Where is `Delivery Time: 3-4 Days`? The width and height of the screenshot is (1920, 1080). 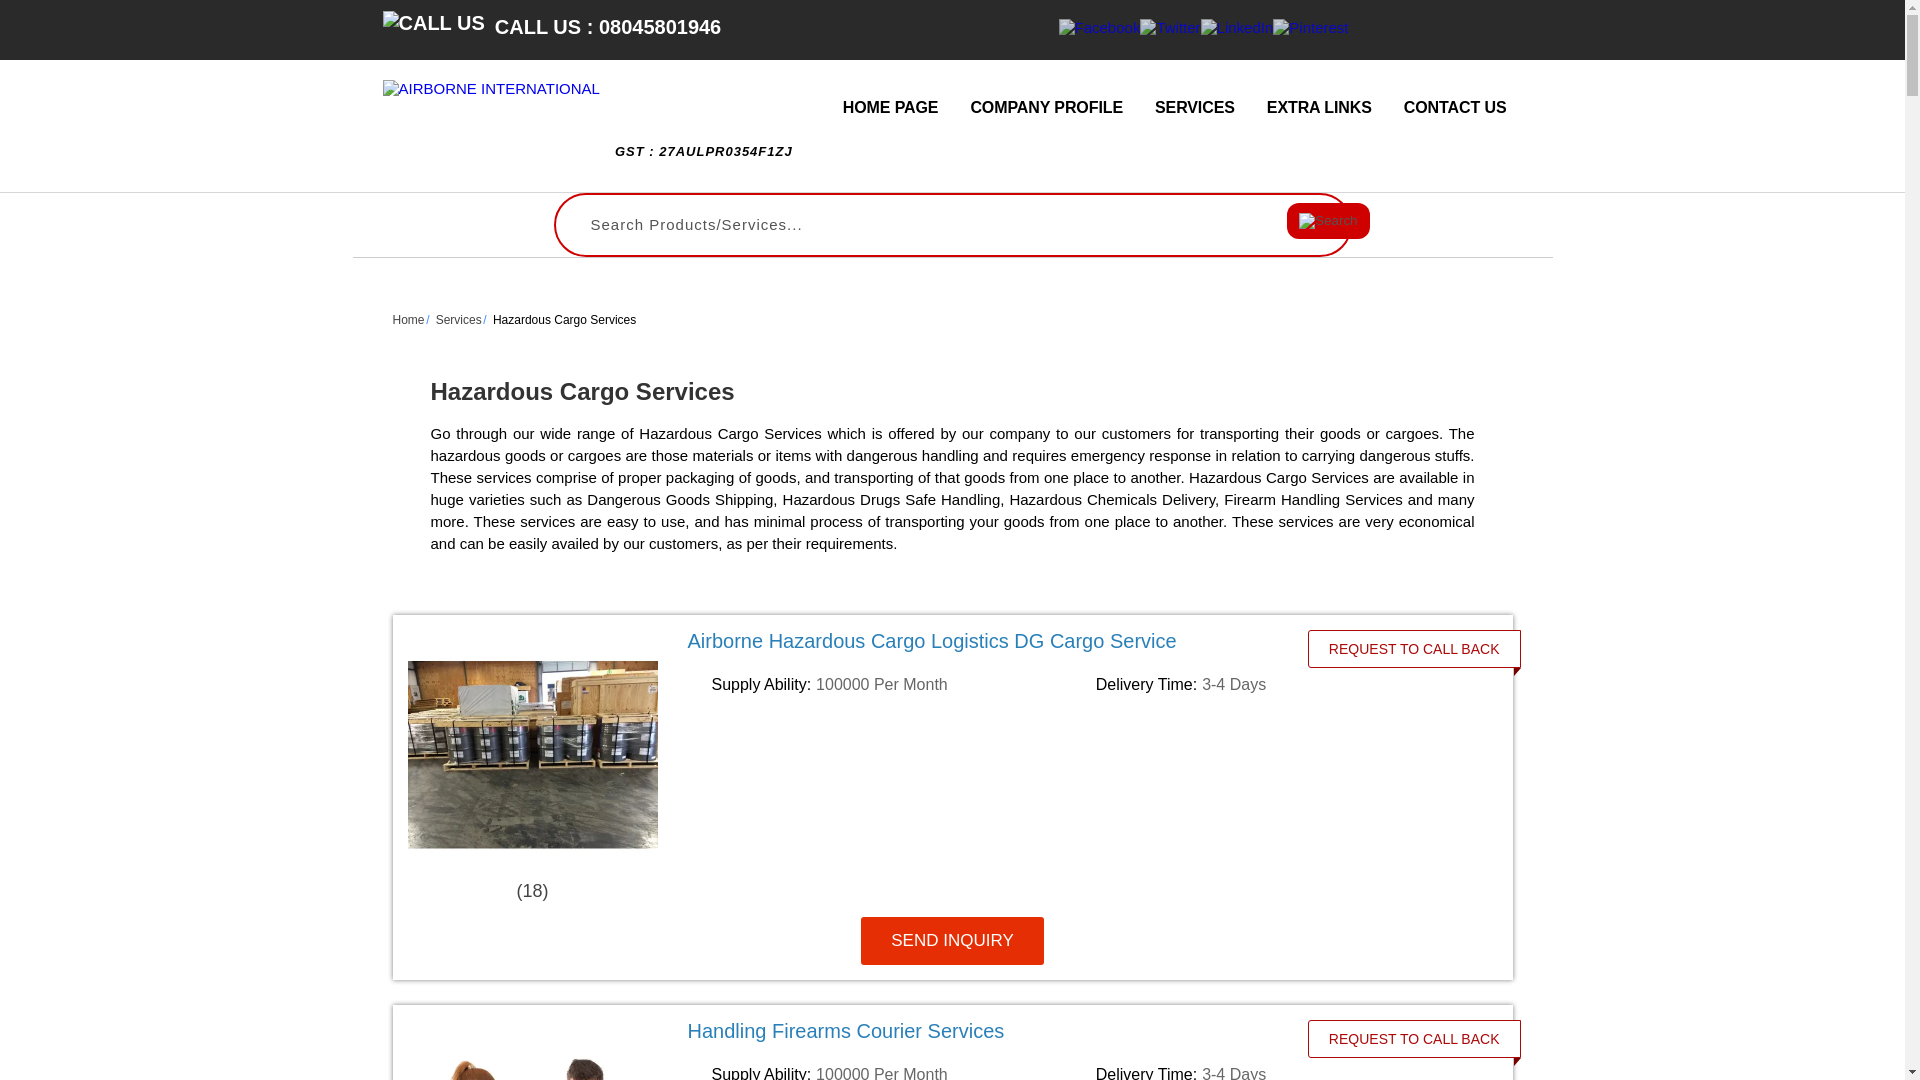
Delivery Time: 3-4 Days is located at coordinates (1284, 684).